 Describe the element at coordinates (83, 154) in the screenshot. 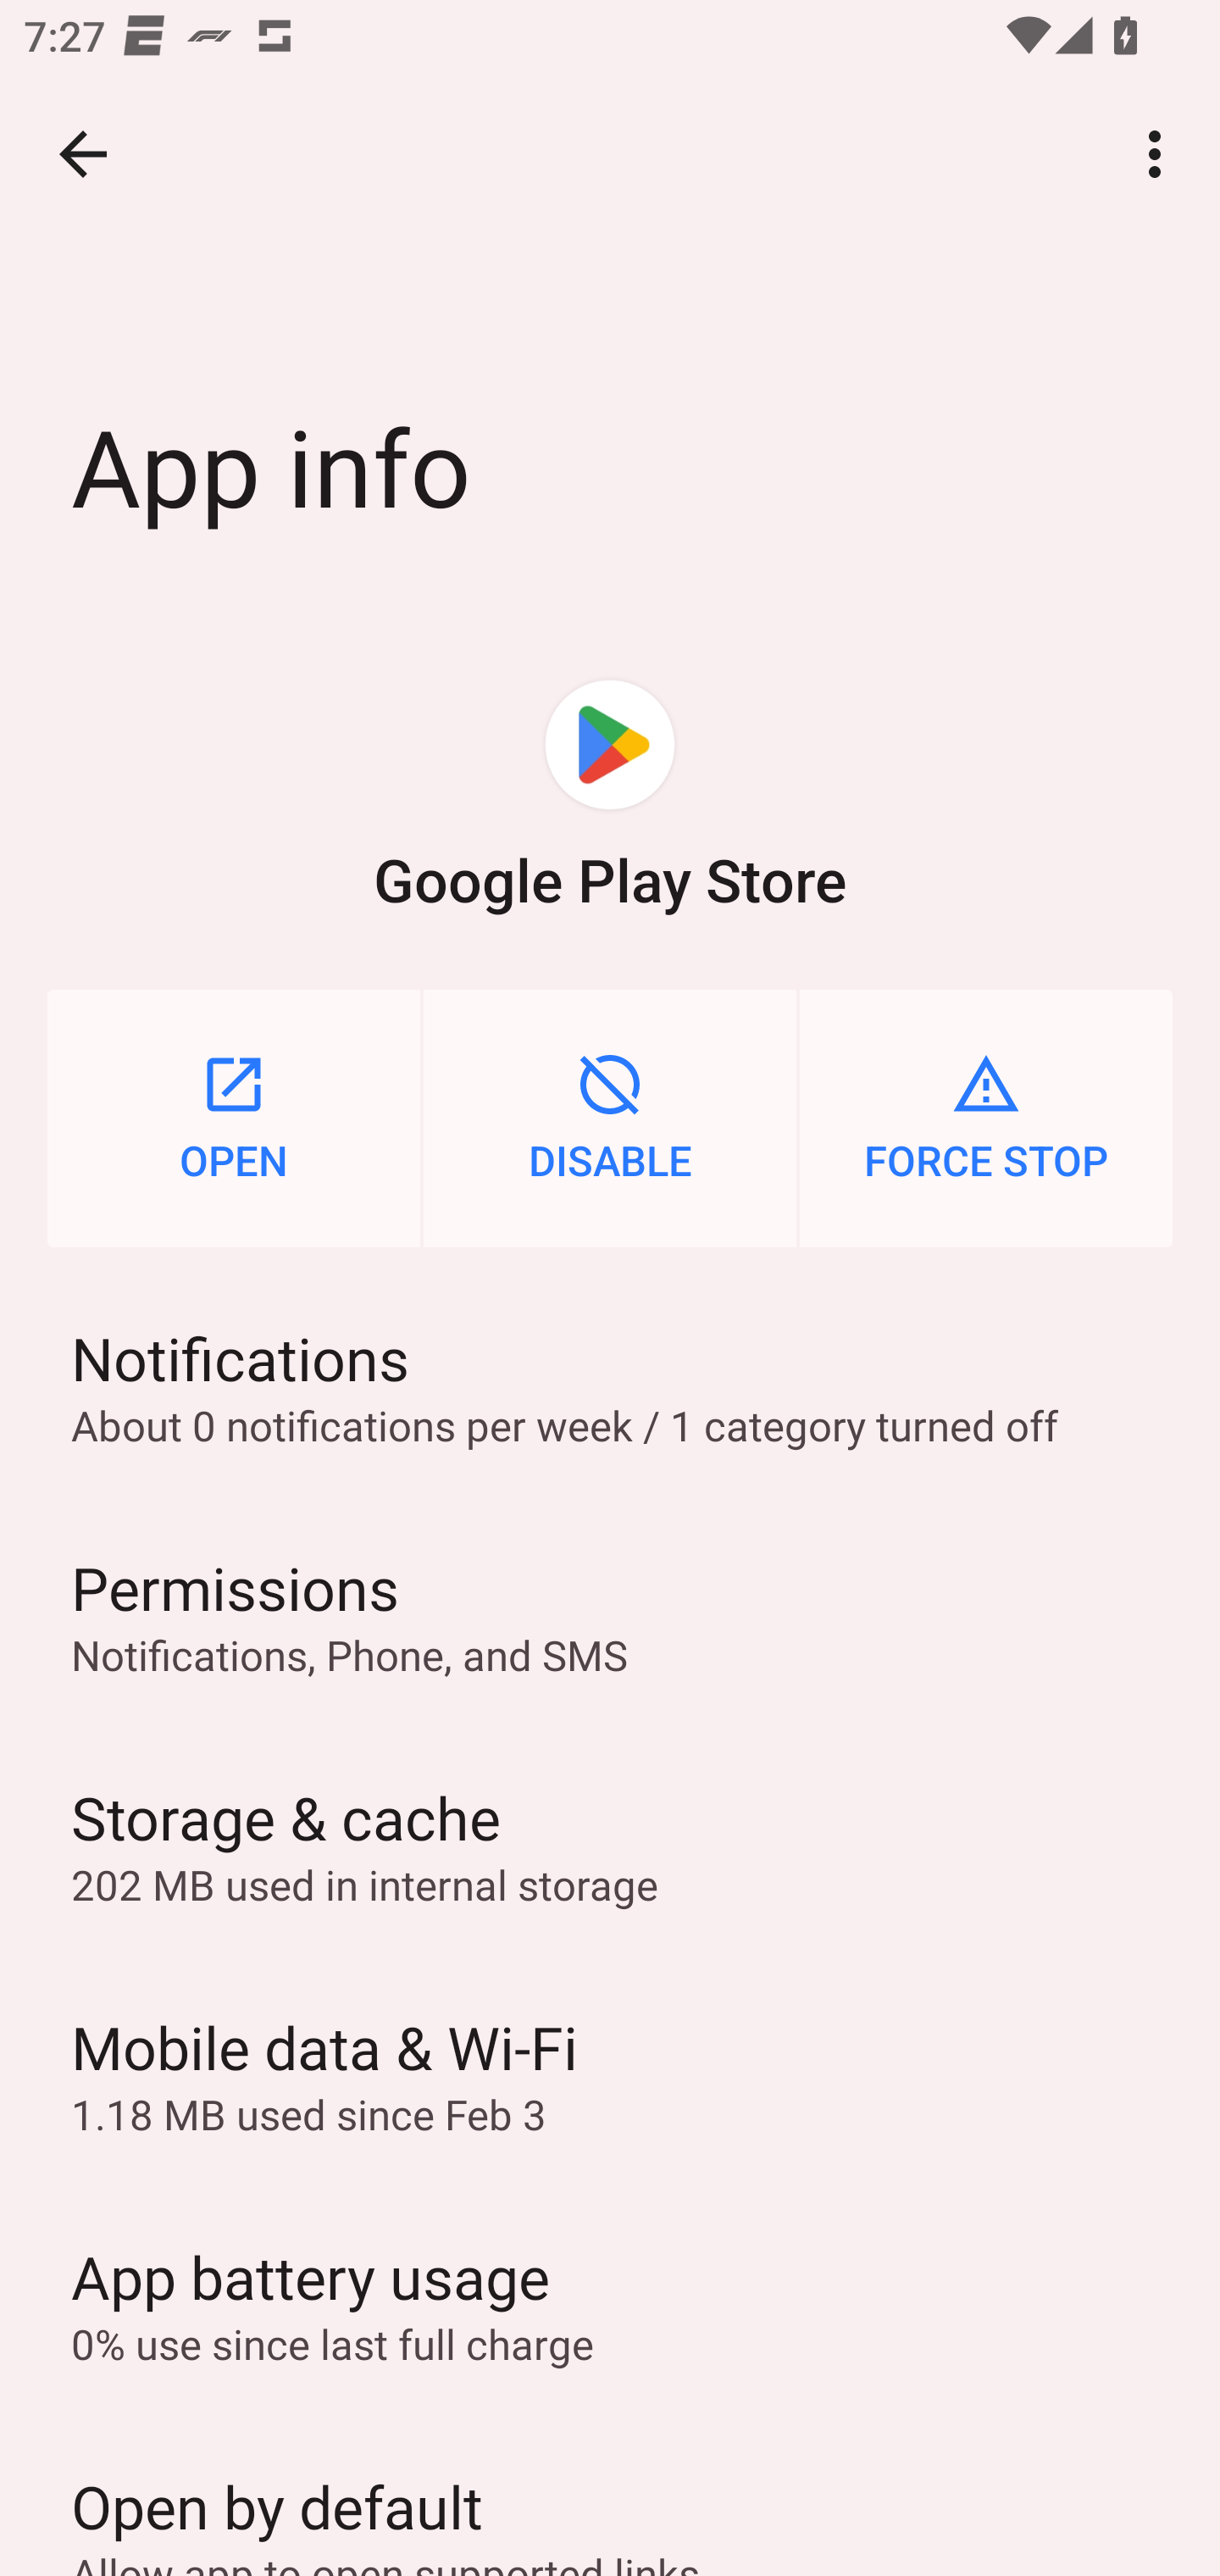

I see `Navigate up` at that location.